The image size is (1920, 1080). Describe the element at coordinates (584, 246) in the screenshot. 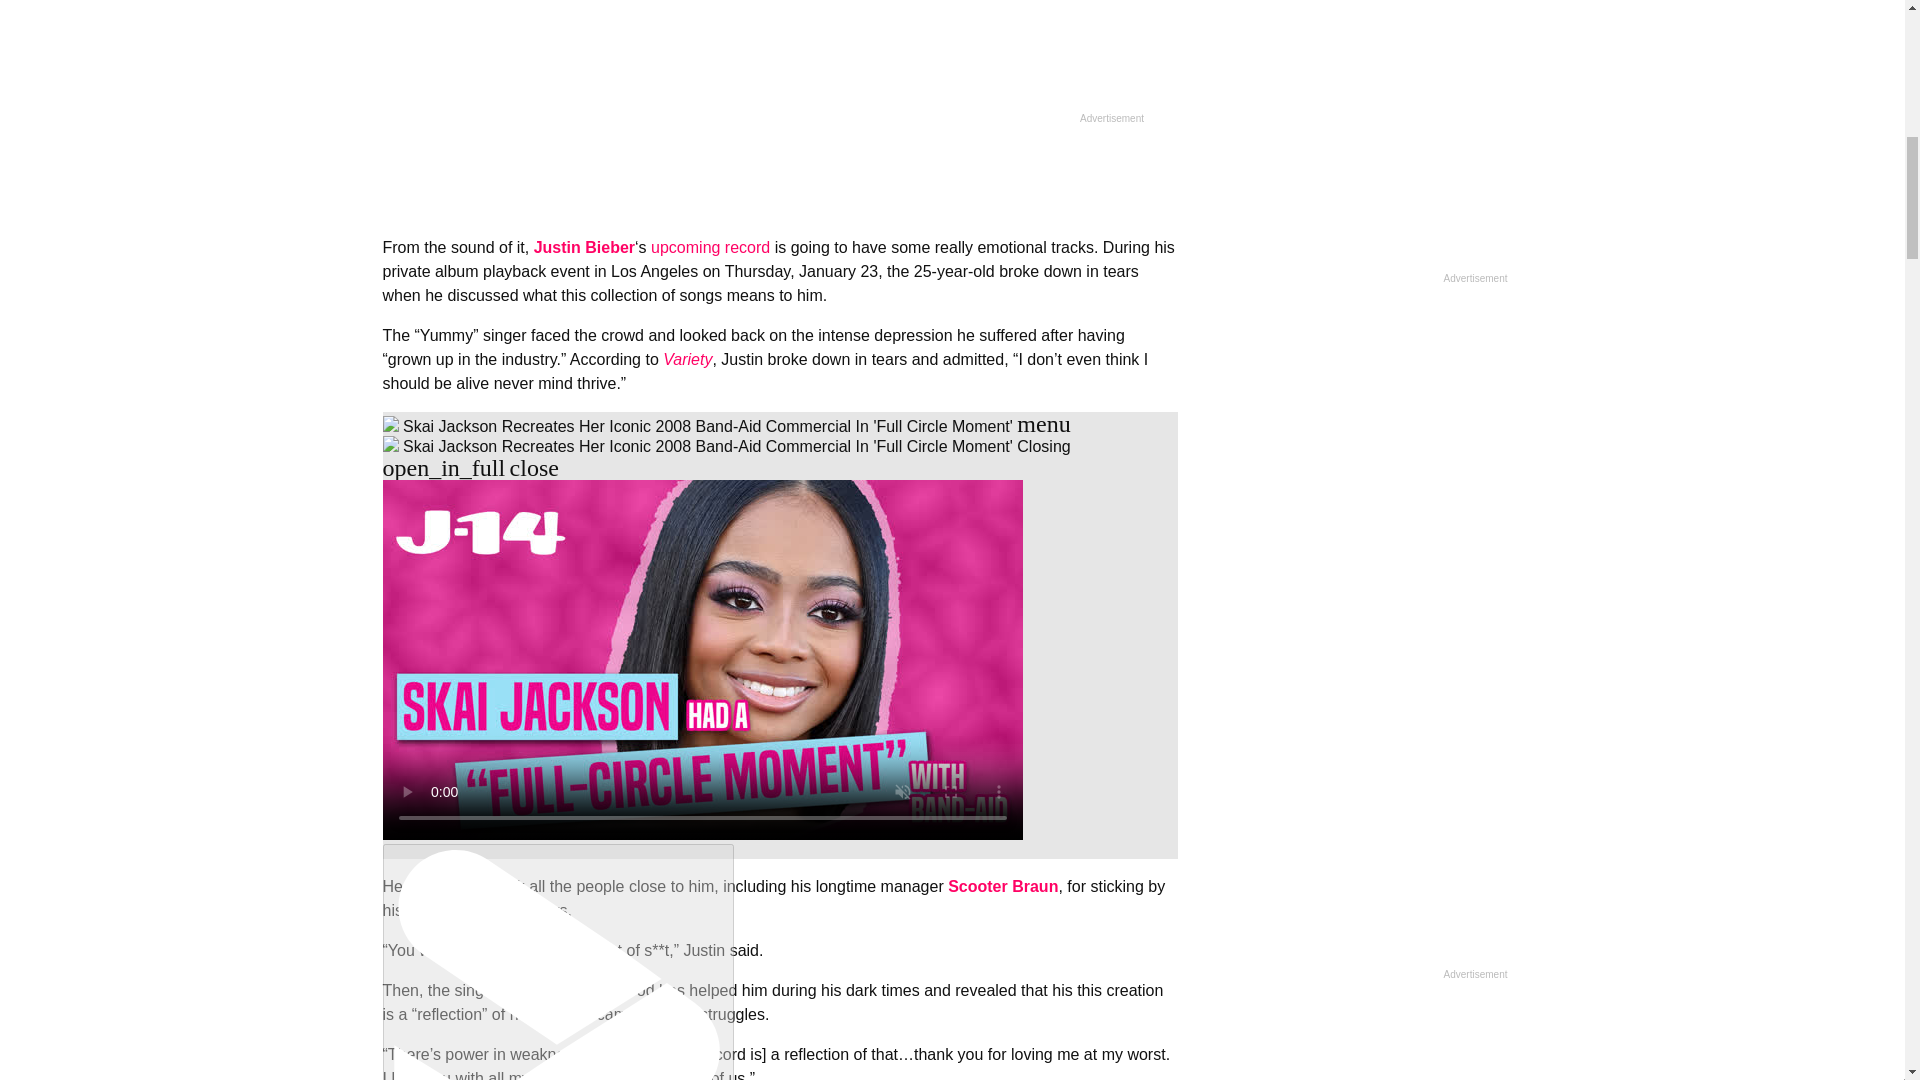

I see `Justin Bieber` at that location.